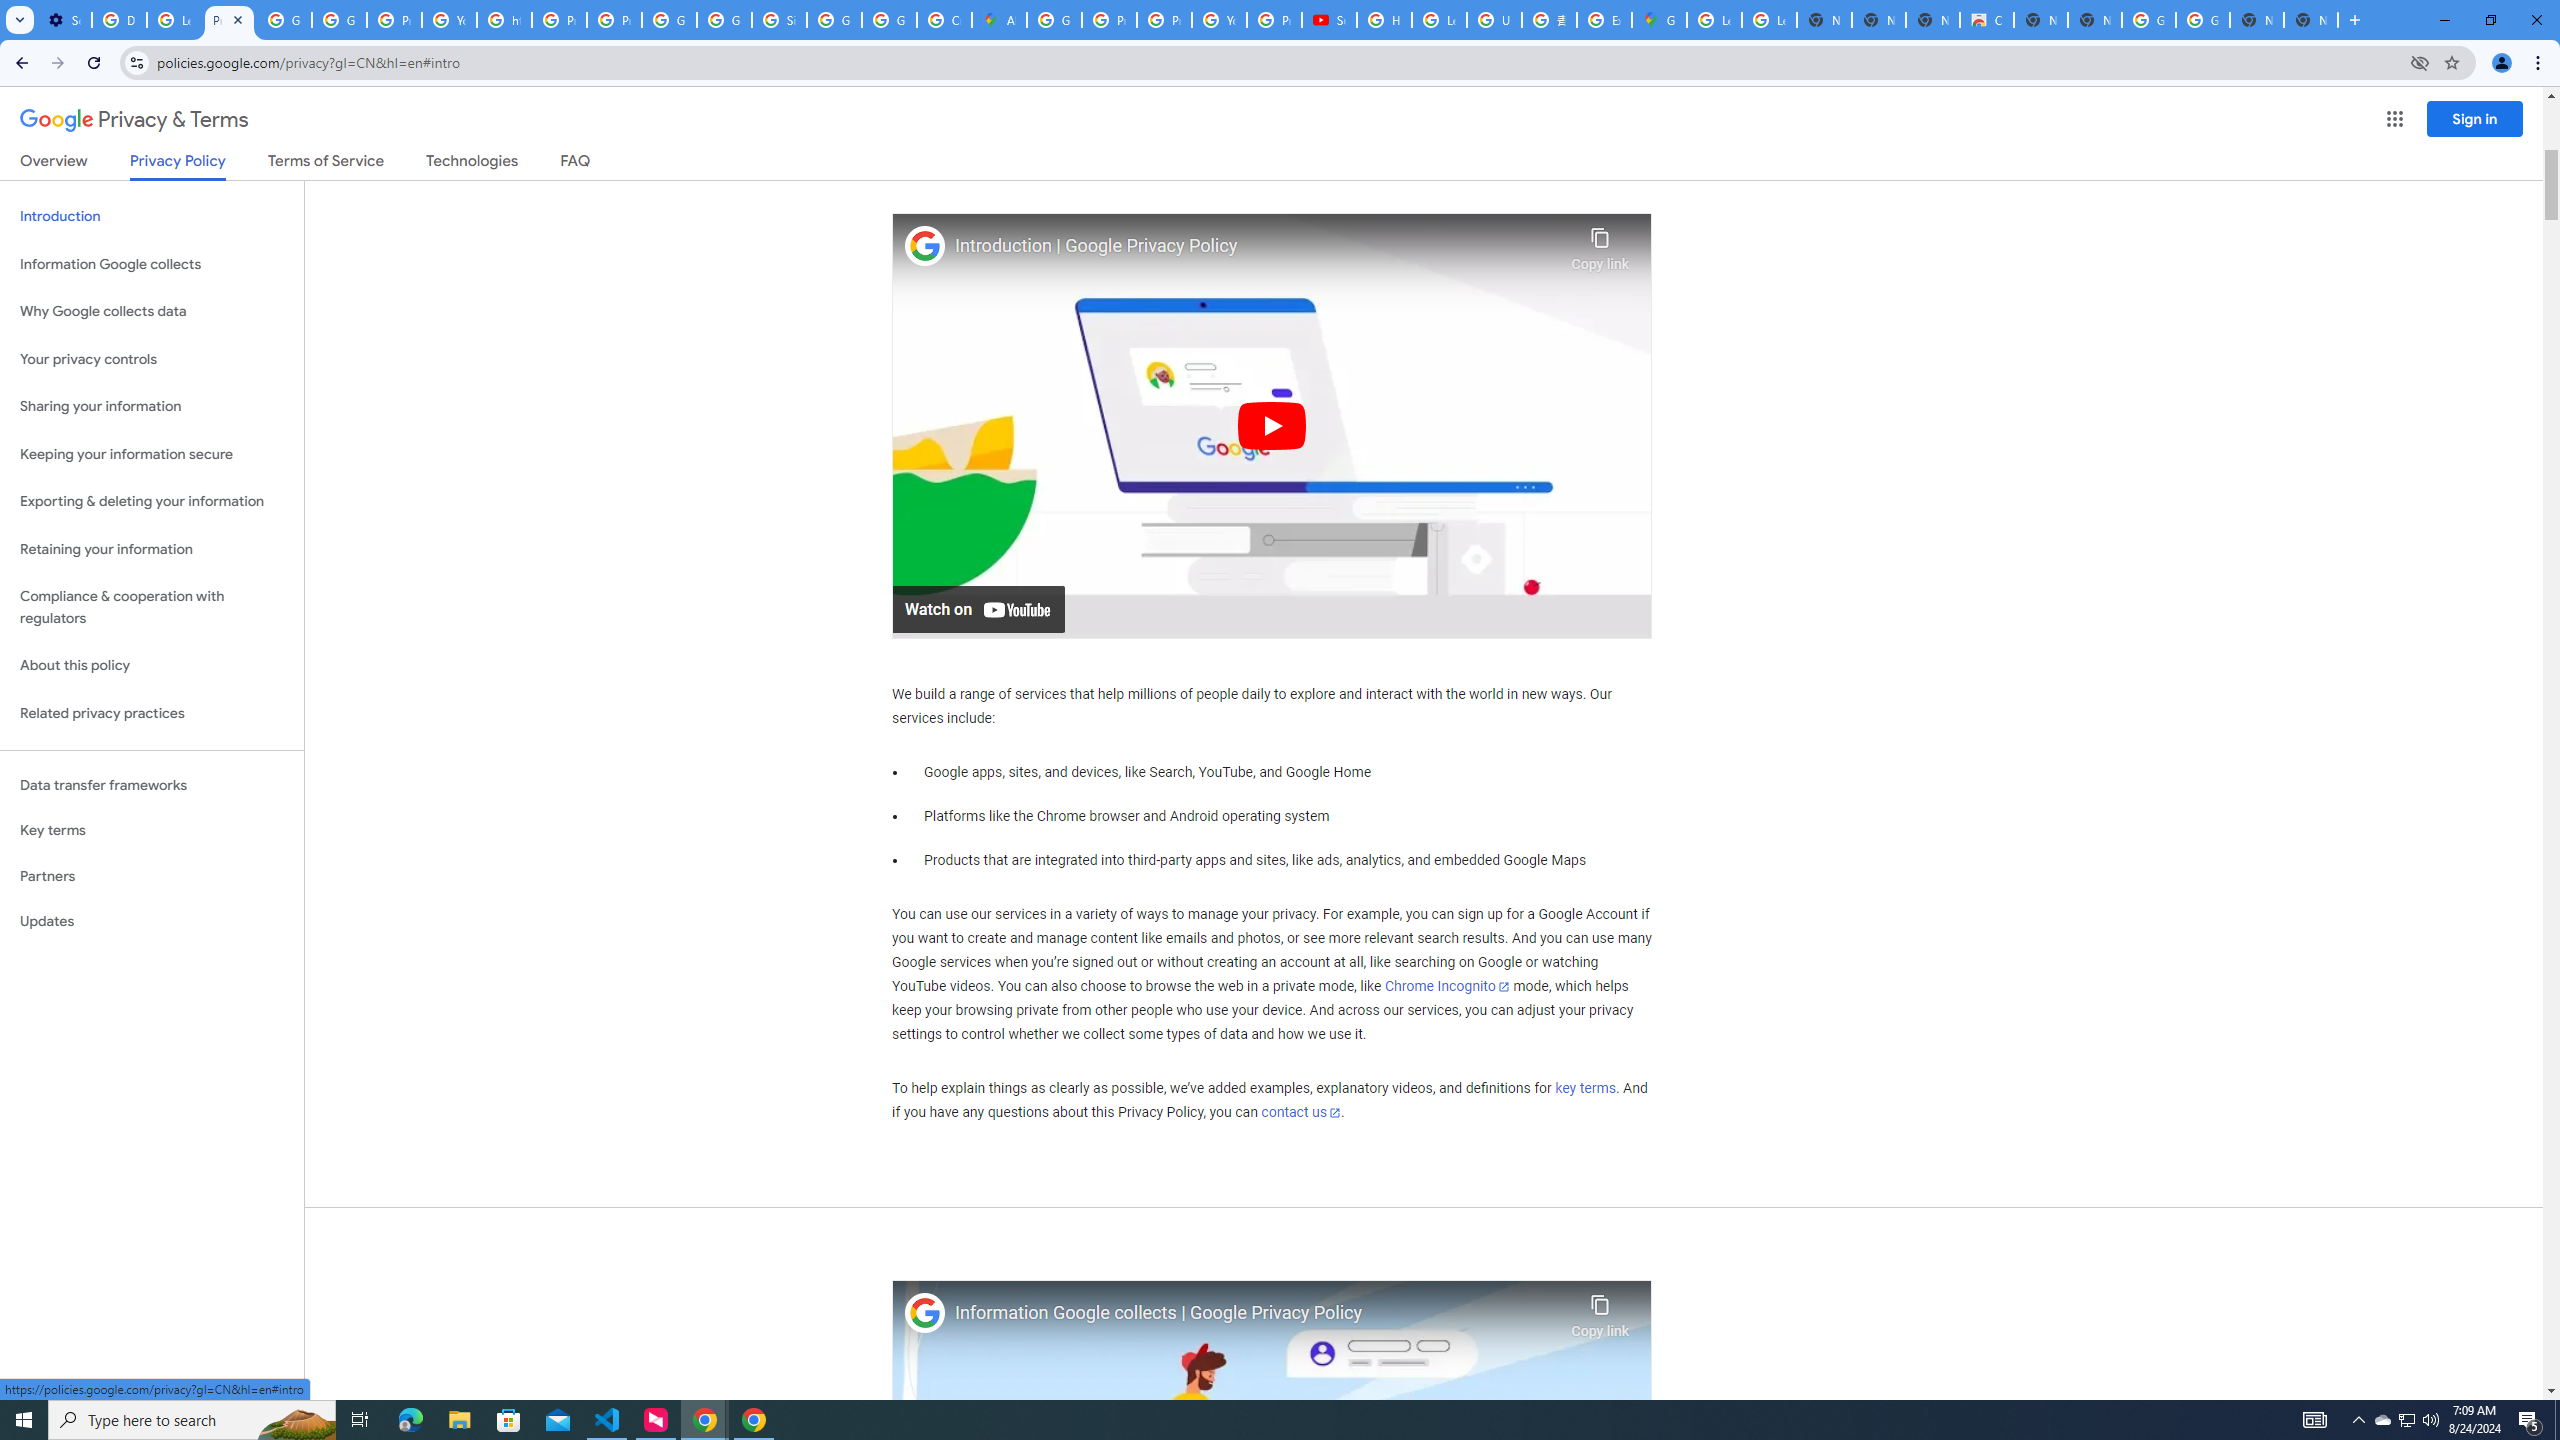 This screenshot has height=1440, width=2560. What do you see at coordinates (1164, 20) in the screenshot?
I see `Privacy Help Center - Policies Help` at bounding box center [1164, 20].